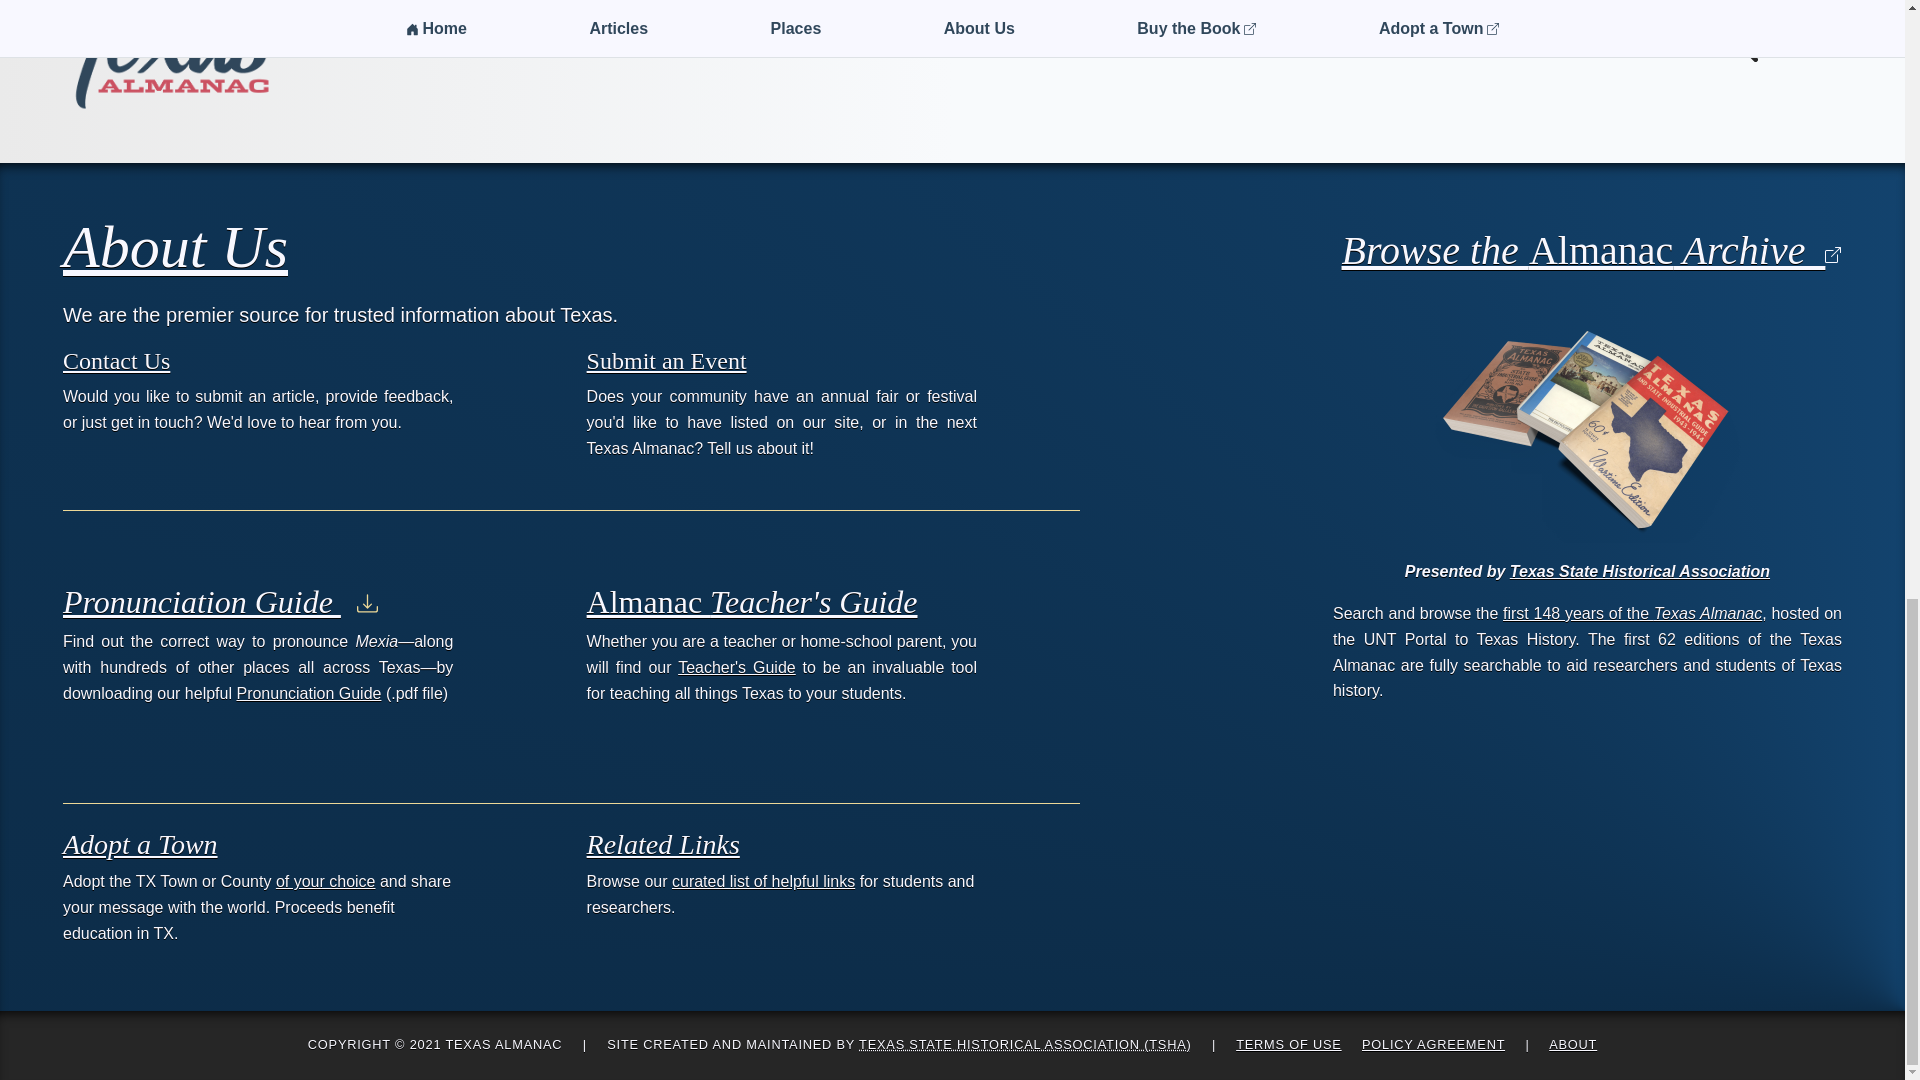 The image size is (1920, 1080). I want to click on About Us, so click(176, 246).